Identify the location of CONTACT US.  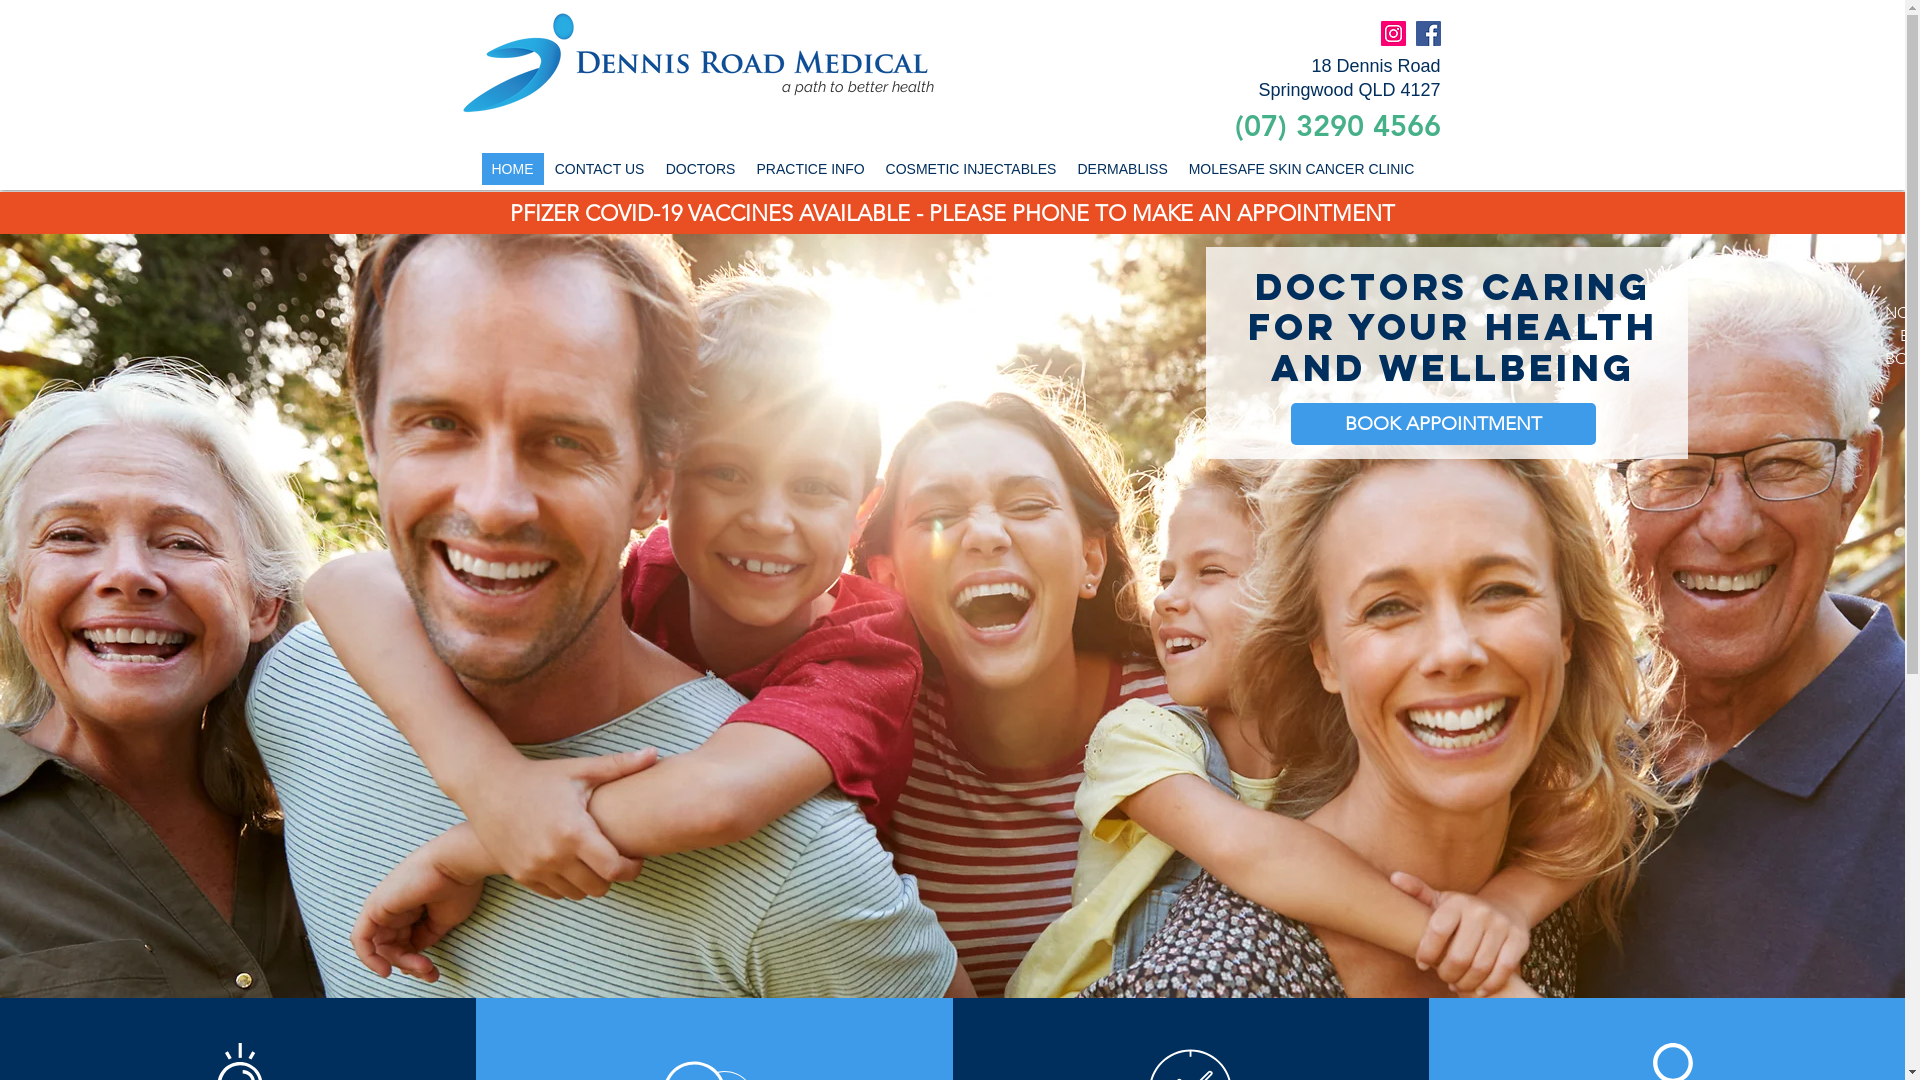
(600, 169).